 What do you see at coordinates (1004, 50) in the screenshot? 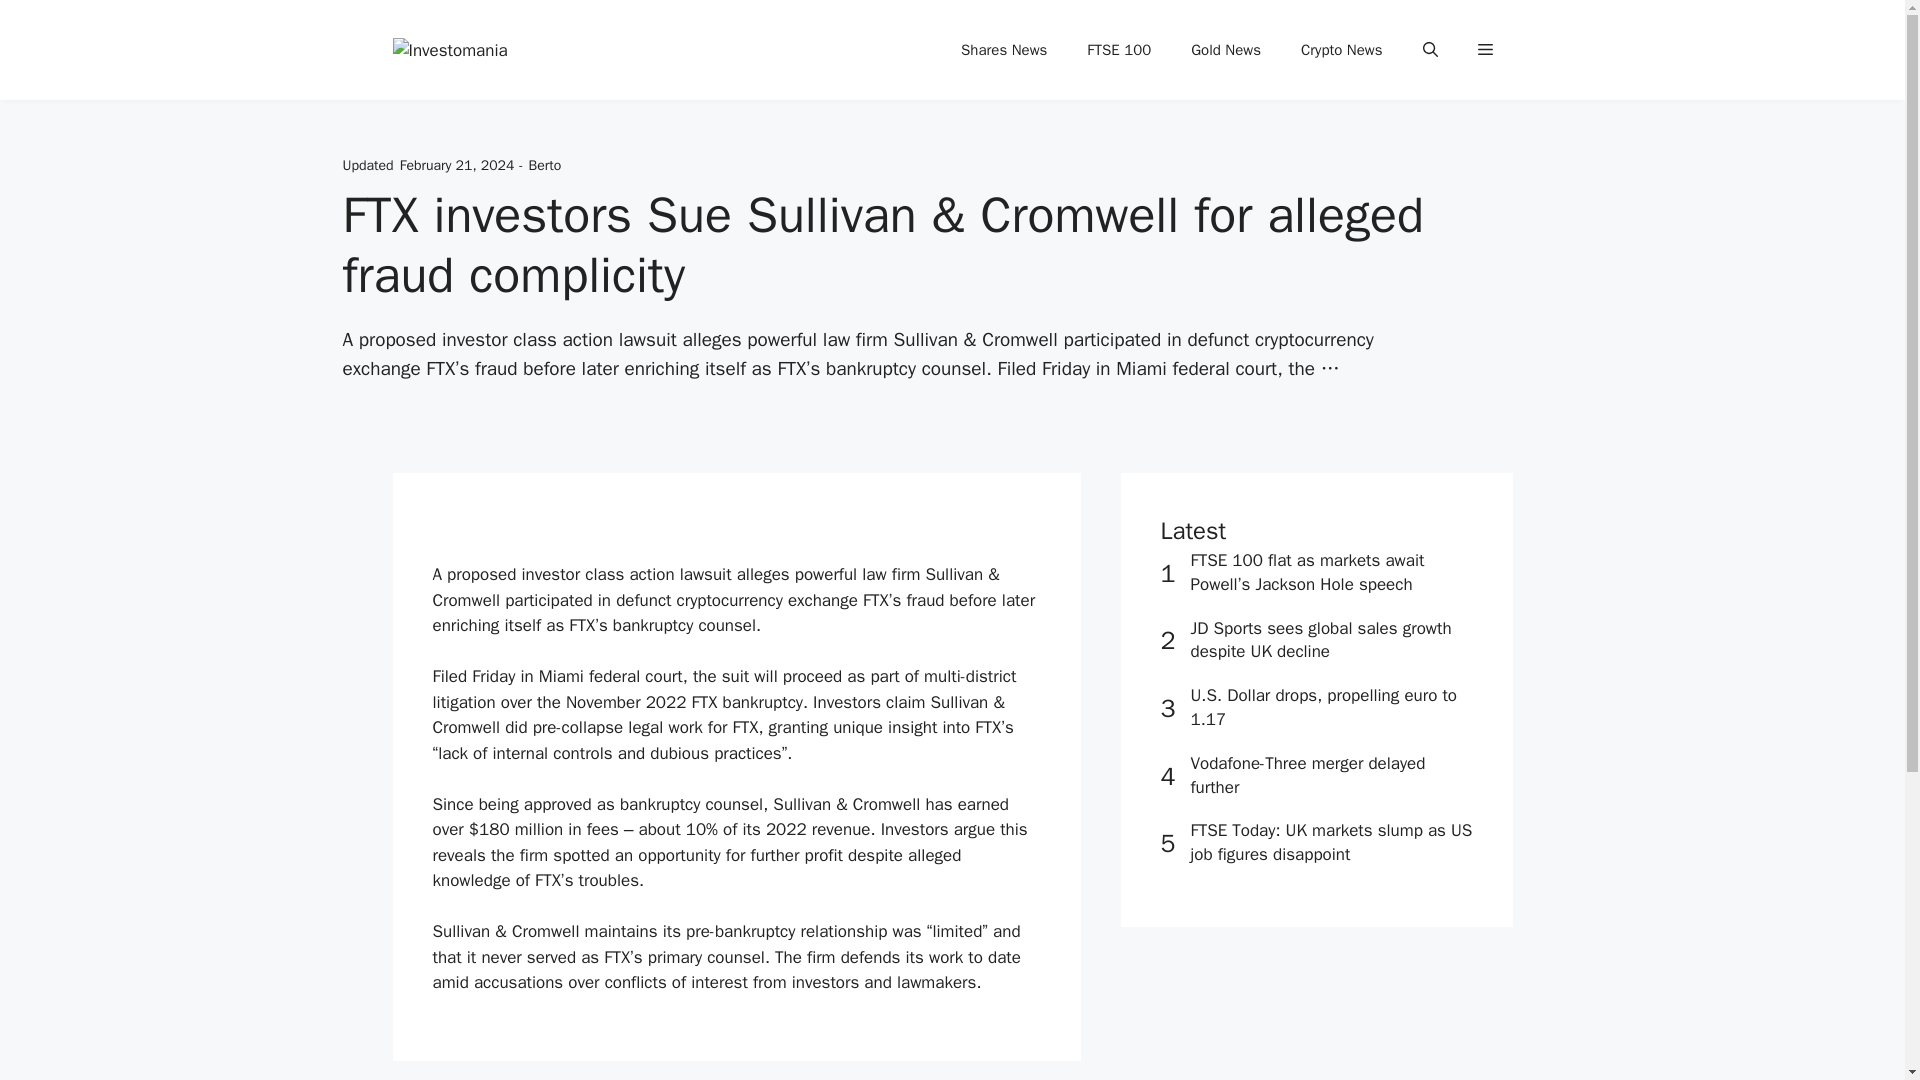
I see `Shares News` at bounding box center [1004, 50].